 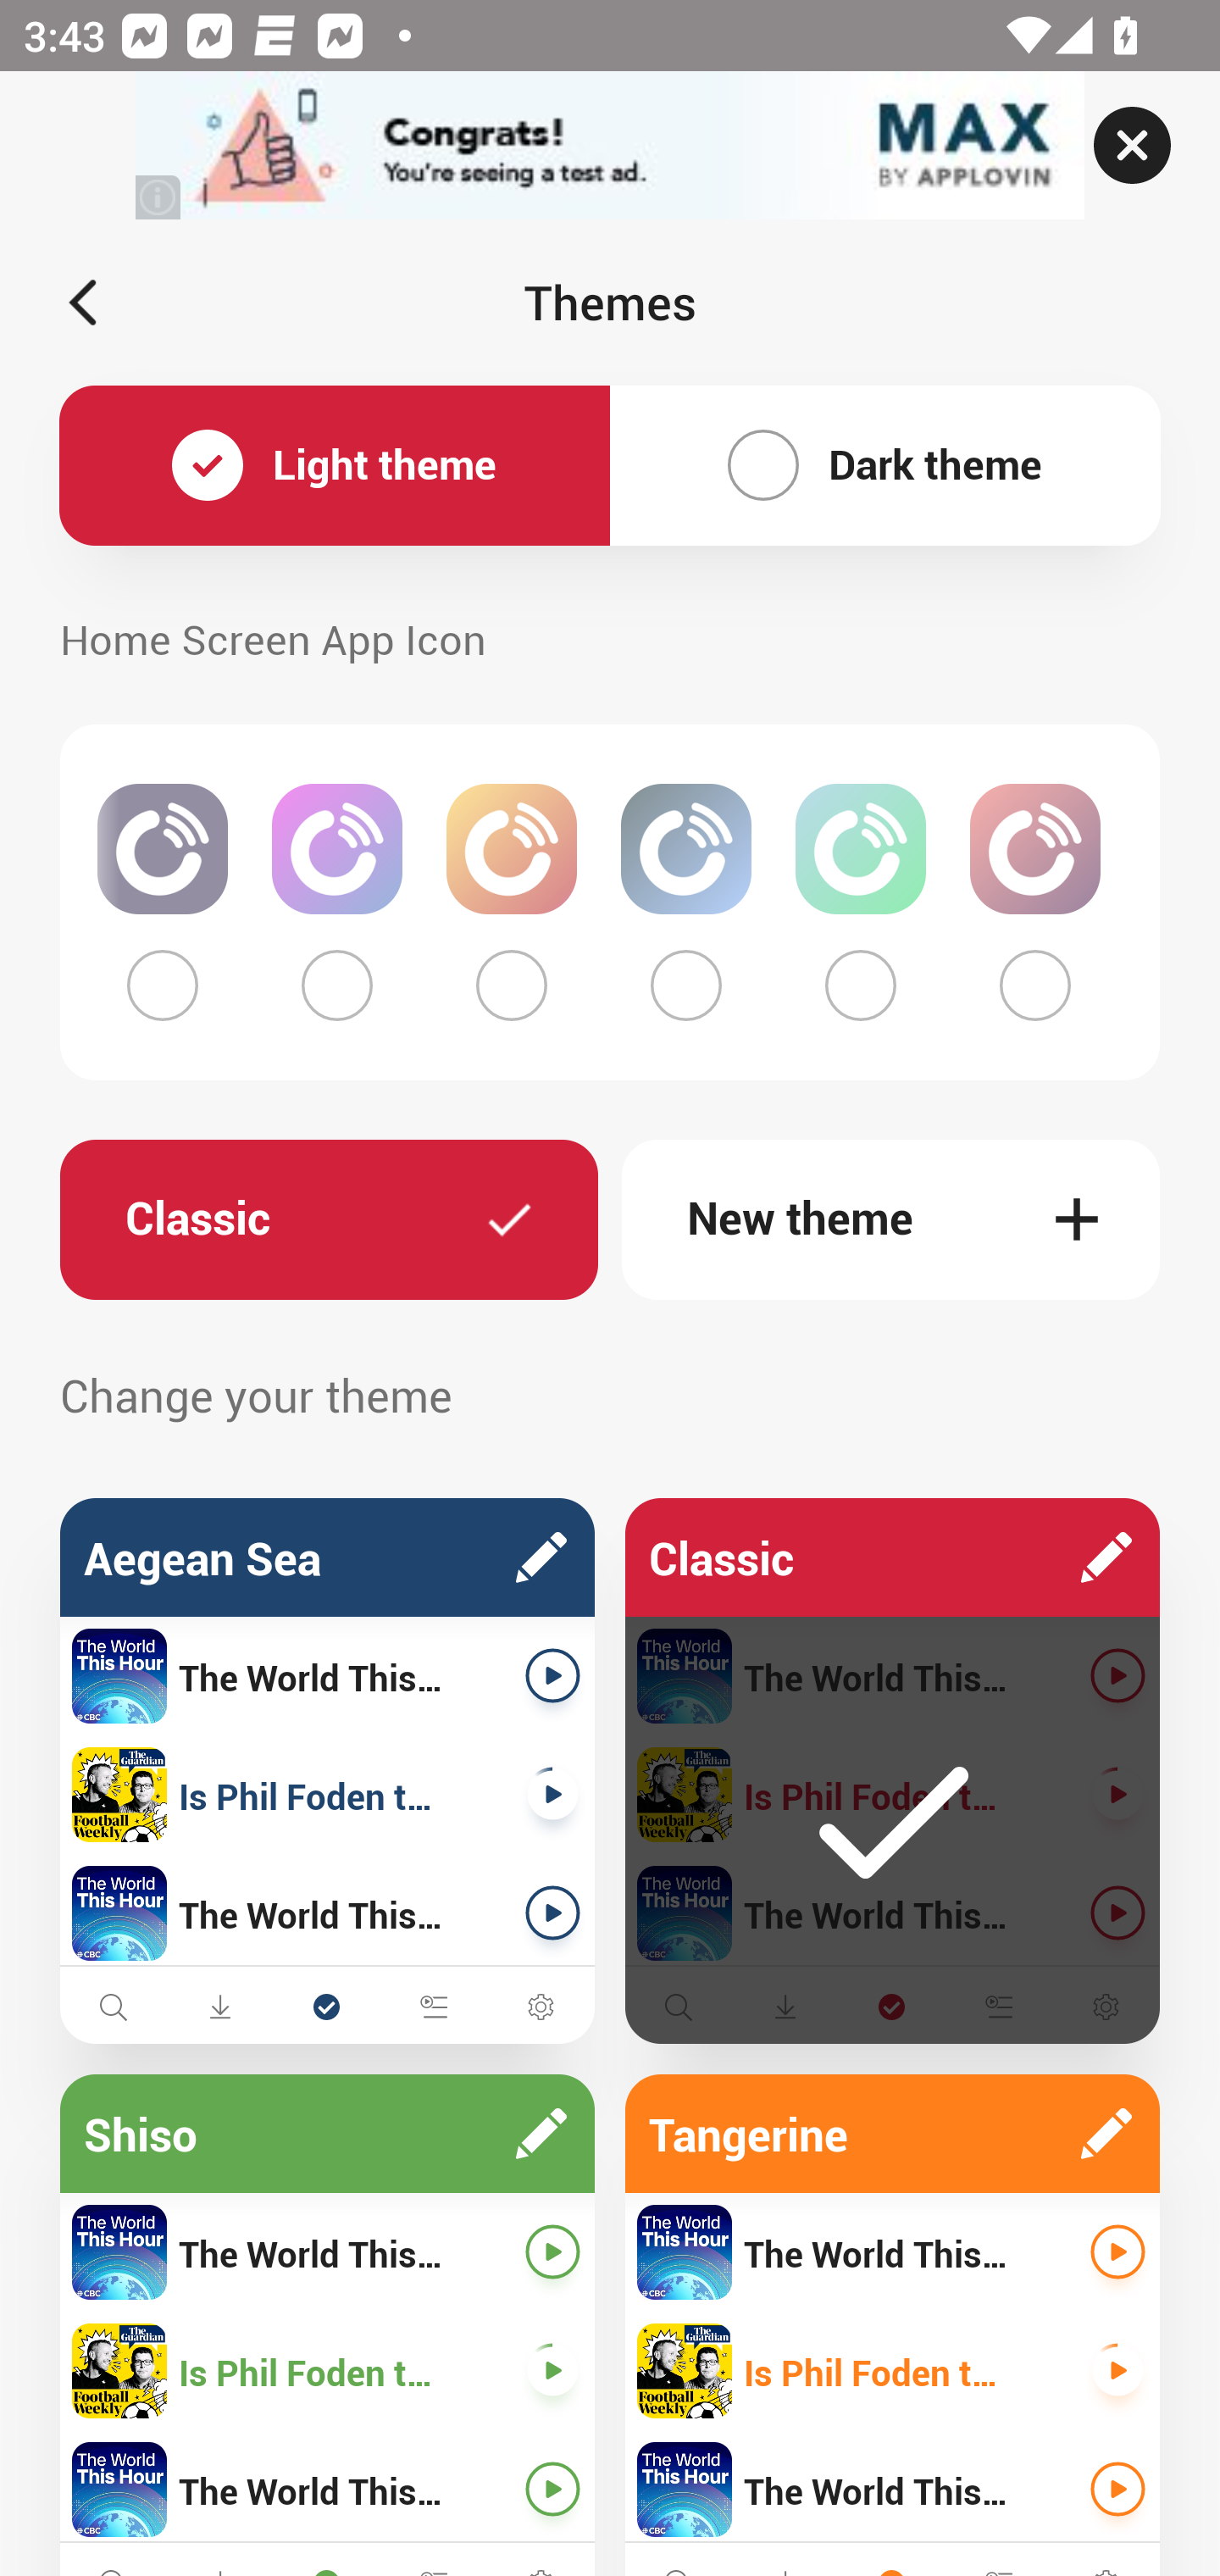 I want to click on Discover, so click(x=678, y=2007).